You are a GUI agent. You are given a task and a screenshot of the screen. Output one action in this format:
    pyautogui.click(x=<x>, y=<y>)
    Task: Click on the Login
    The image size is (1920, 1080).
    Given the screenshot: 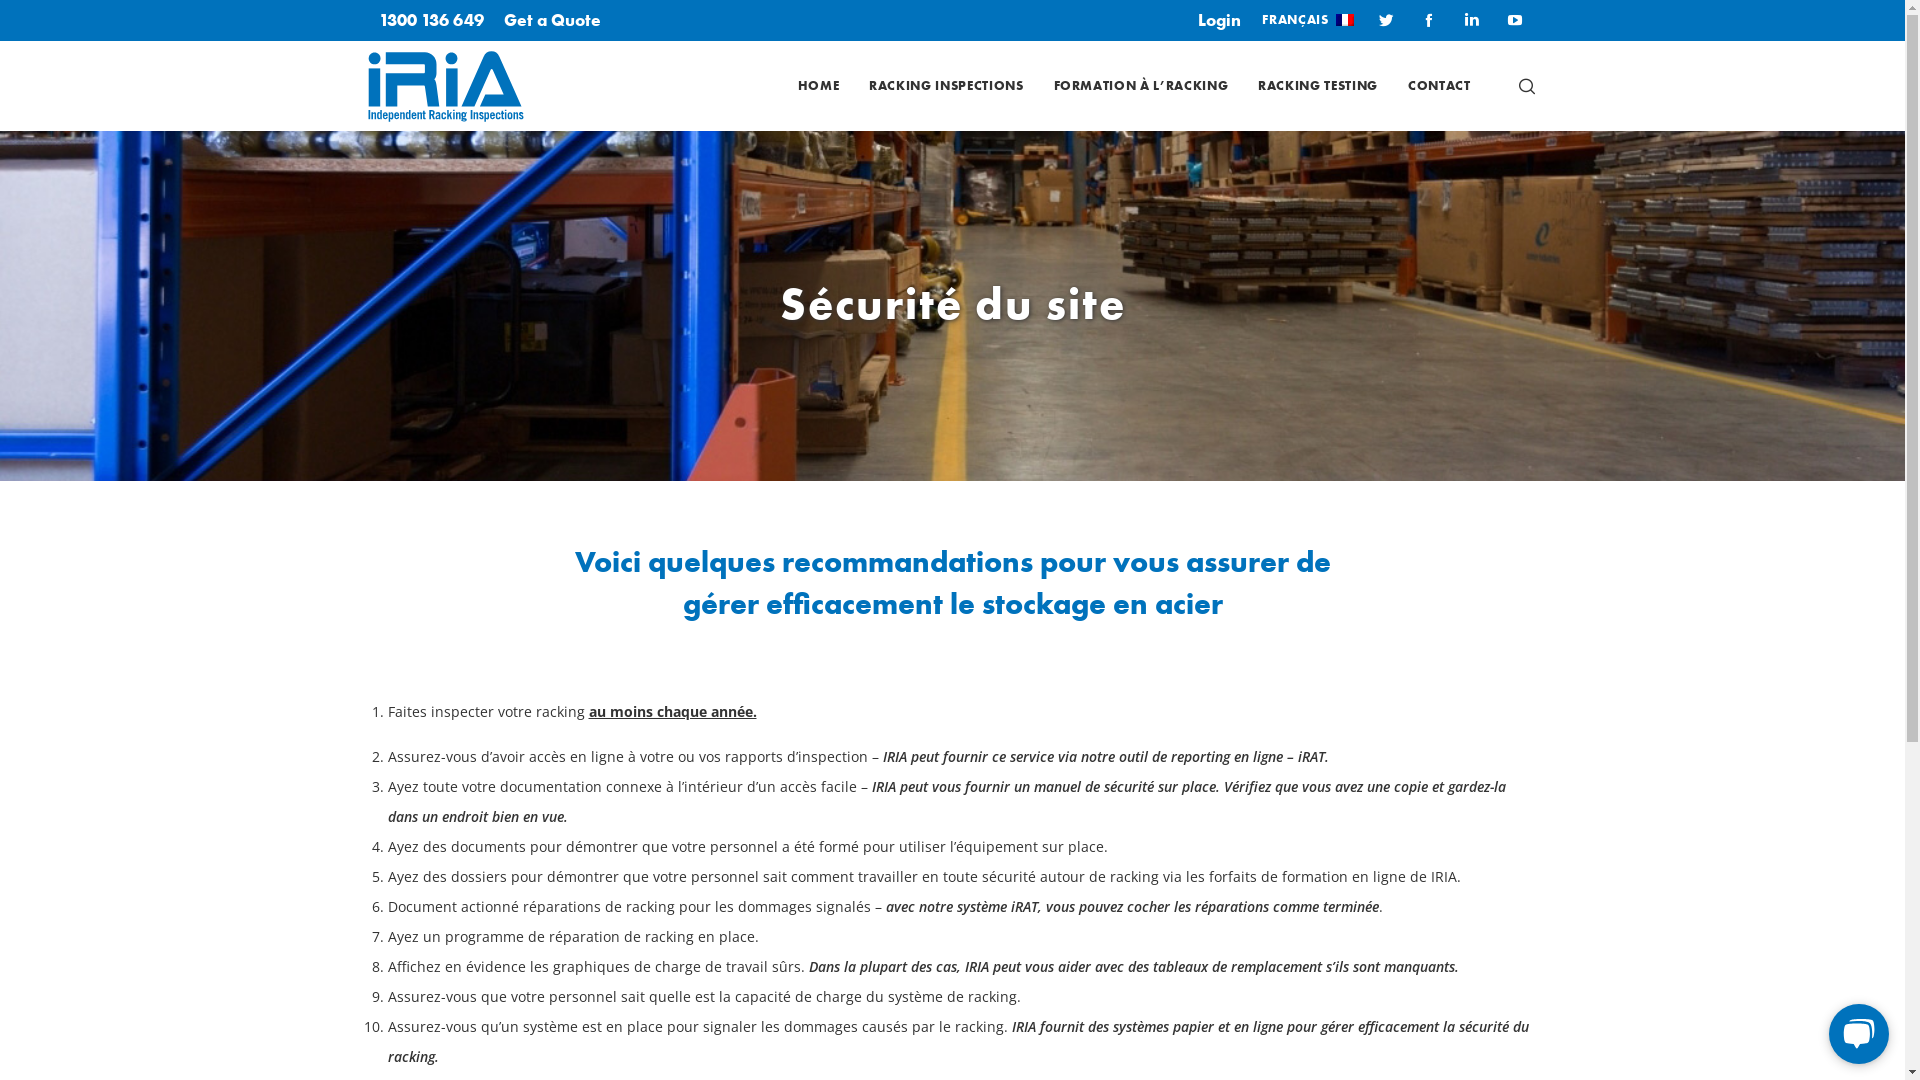 What is the action you would take?
    pyautogui.click(x=1220, y=20)
    